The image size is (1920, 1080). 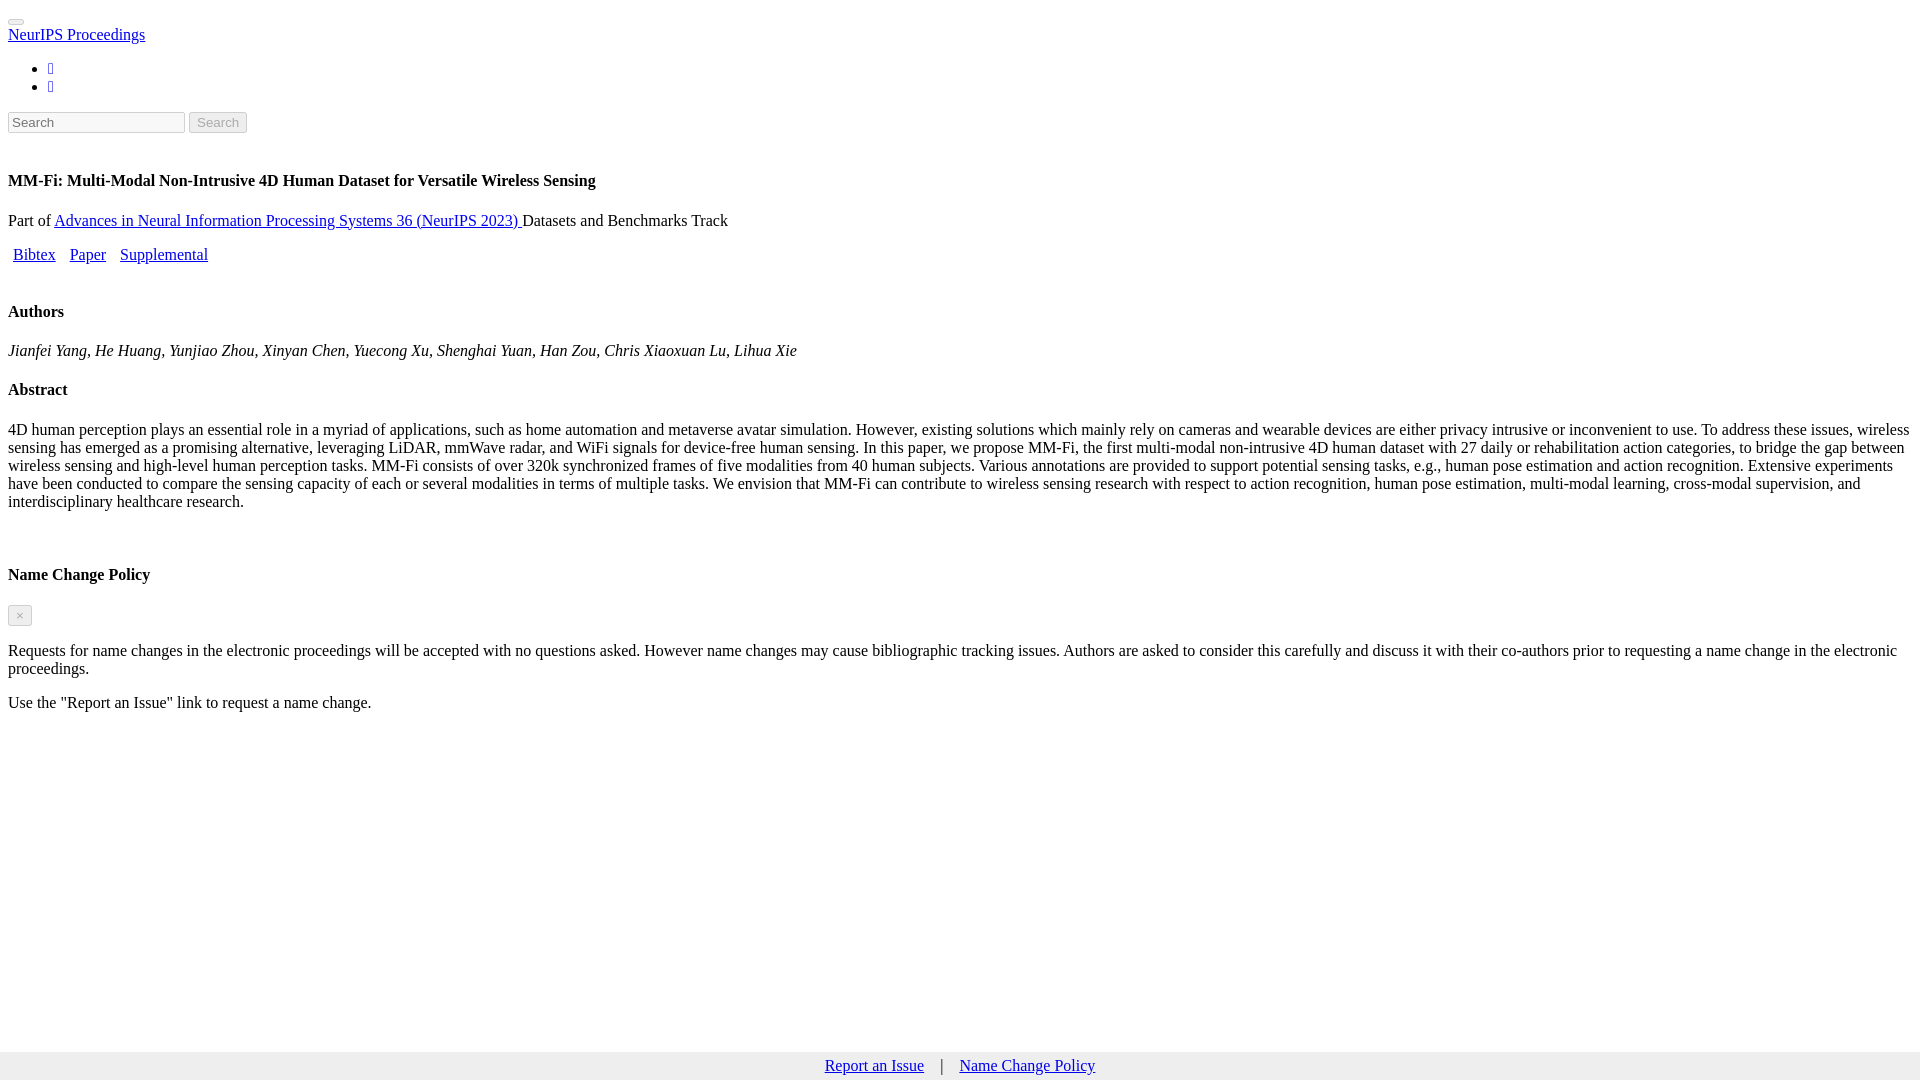 I want to click on Search, so click(x=218, y=122).